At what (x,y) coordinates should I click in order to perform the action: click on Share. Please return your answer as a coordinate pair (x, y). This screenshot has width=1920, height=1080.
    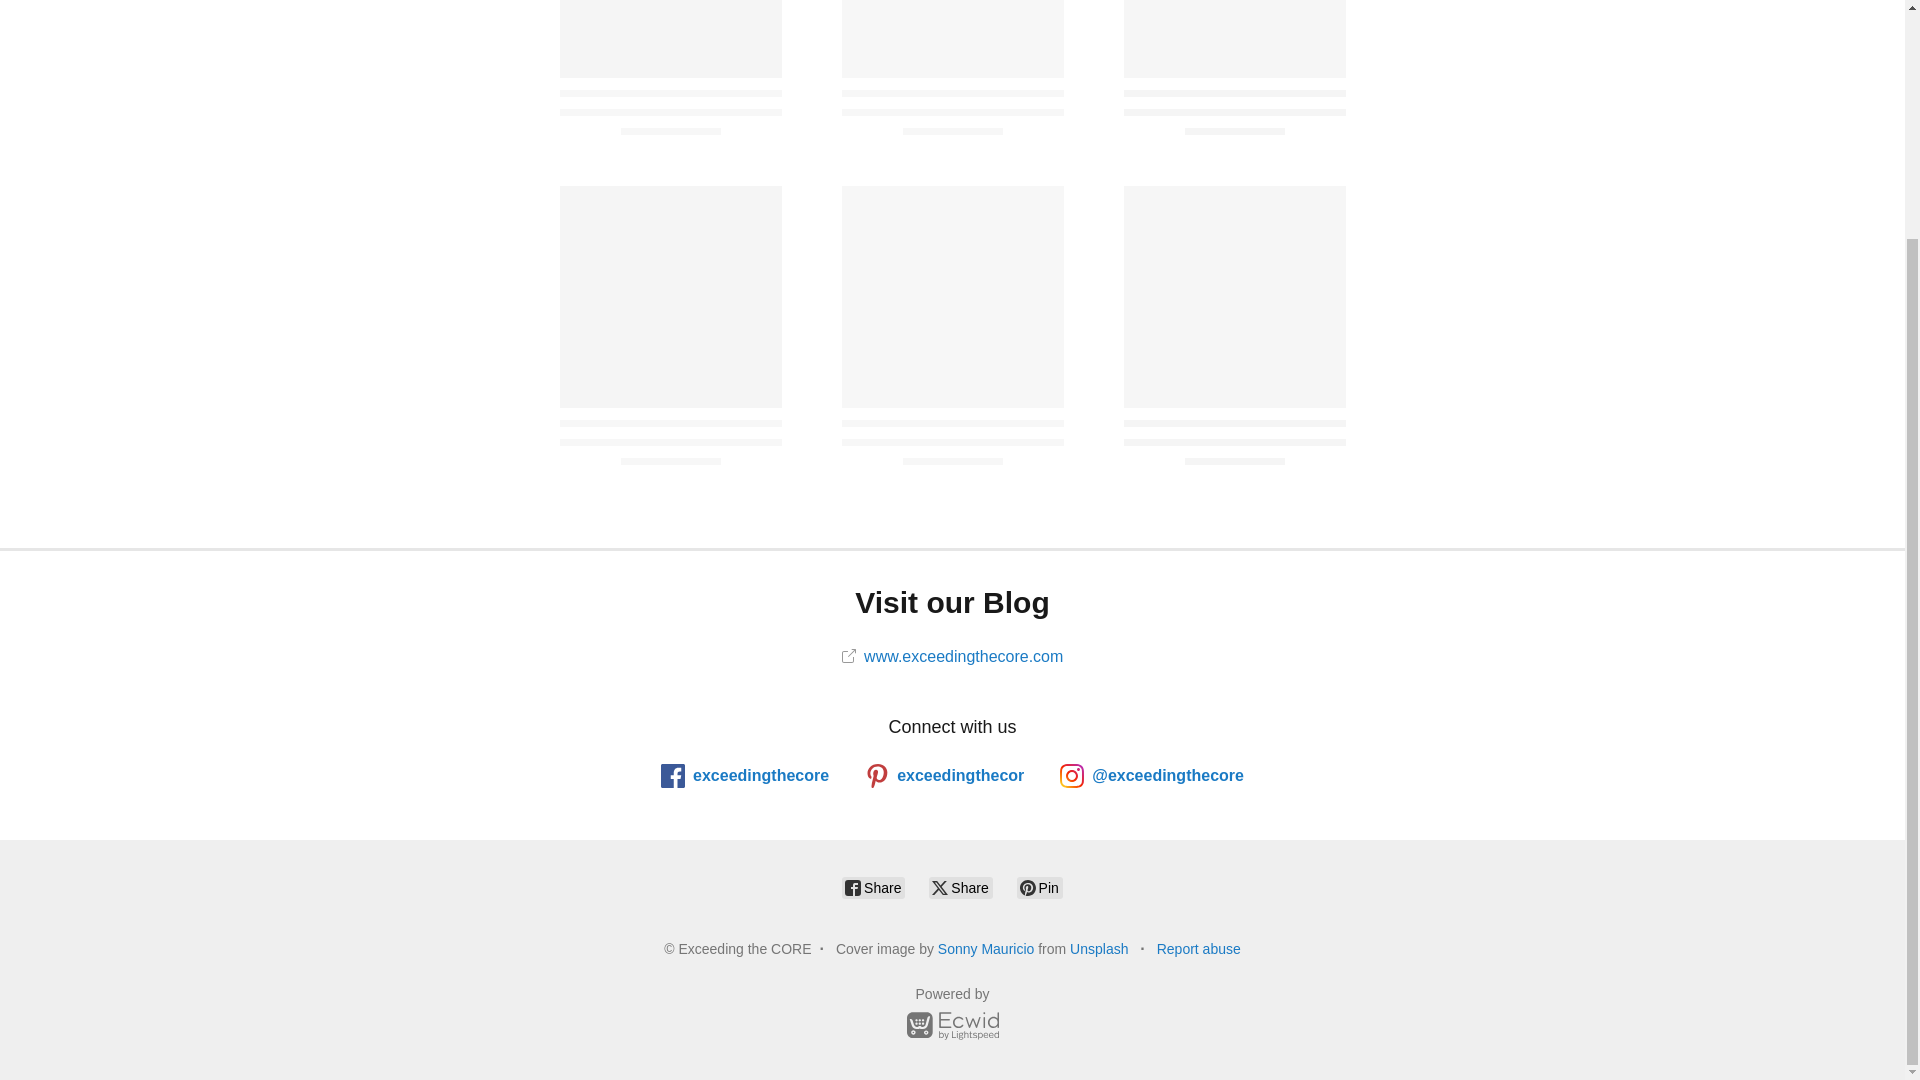
    Looking at the image, I should click on (960, 887).